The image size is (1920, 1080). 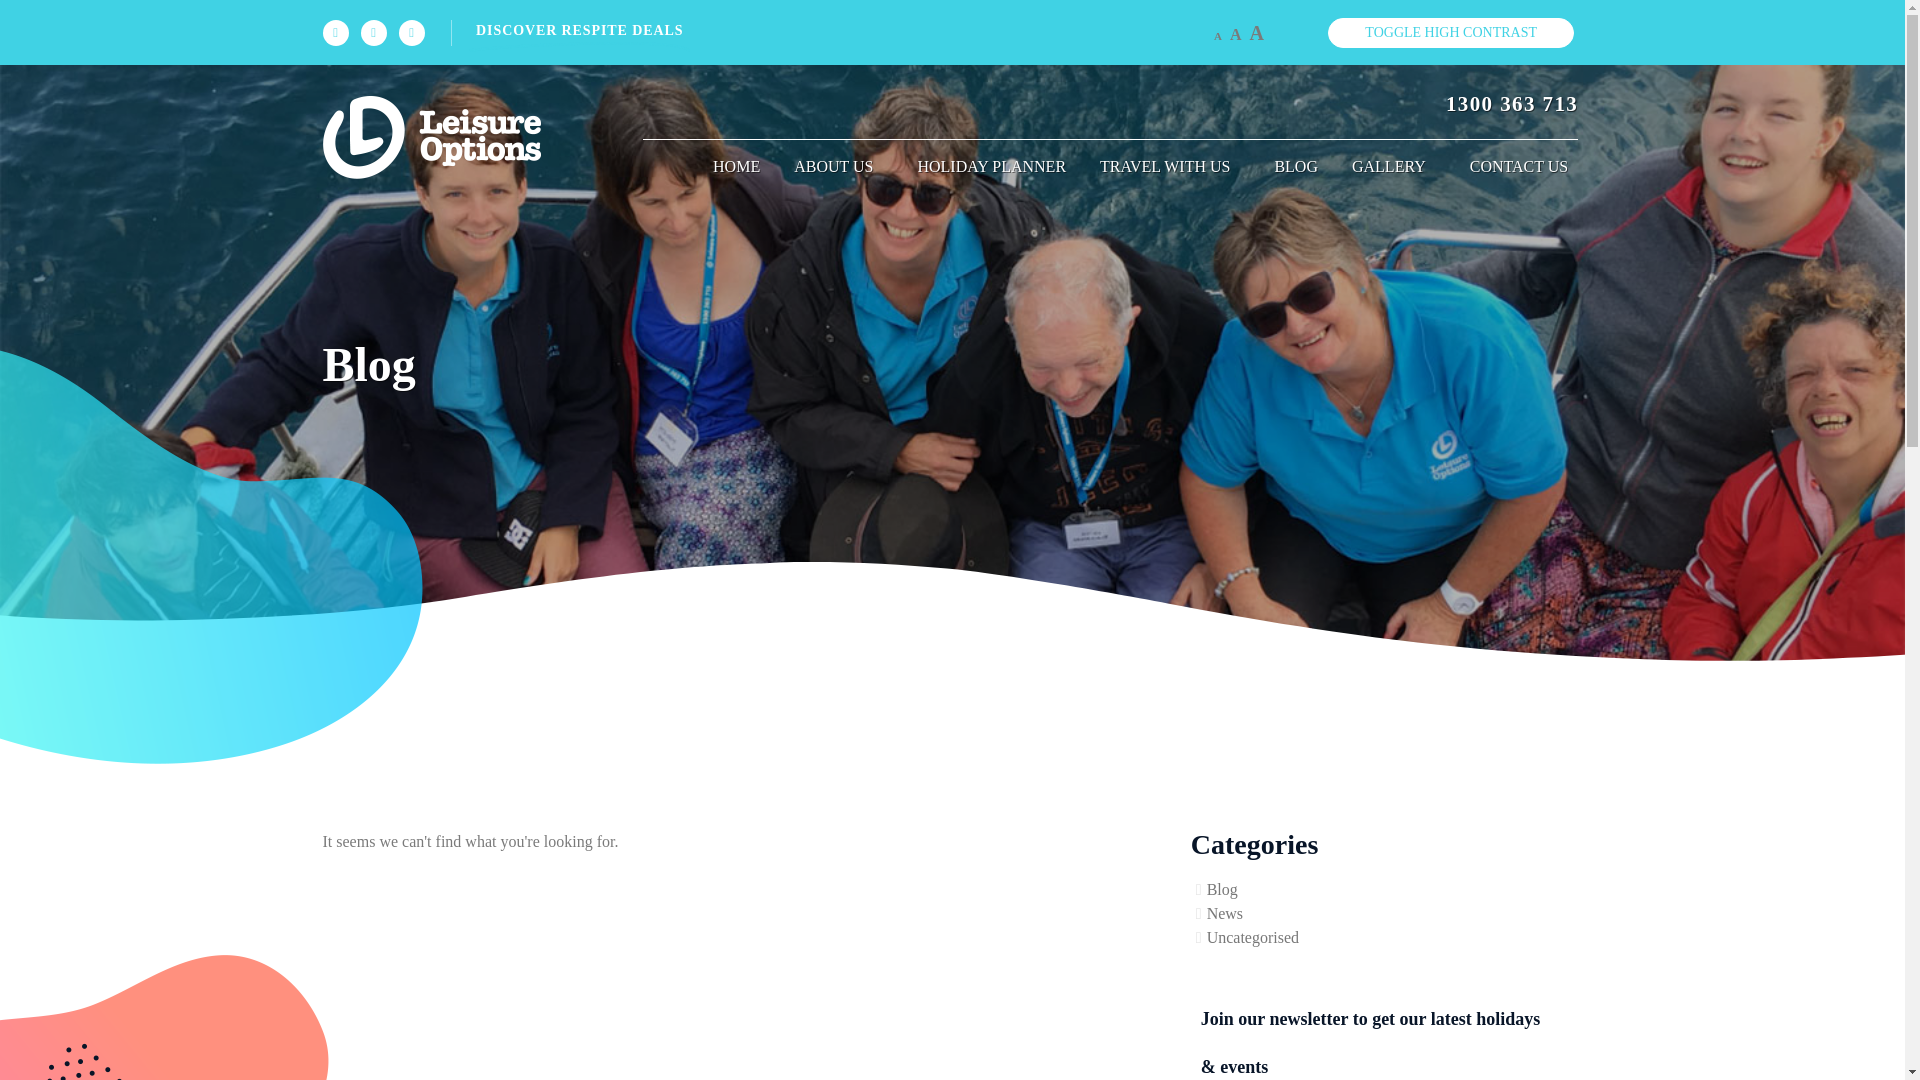 What do you see at coordinates (1296, 166) in the screenshot?
I see `BLOG` at bounding box center [1296, 166].